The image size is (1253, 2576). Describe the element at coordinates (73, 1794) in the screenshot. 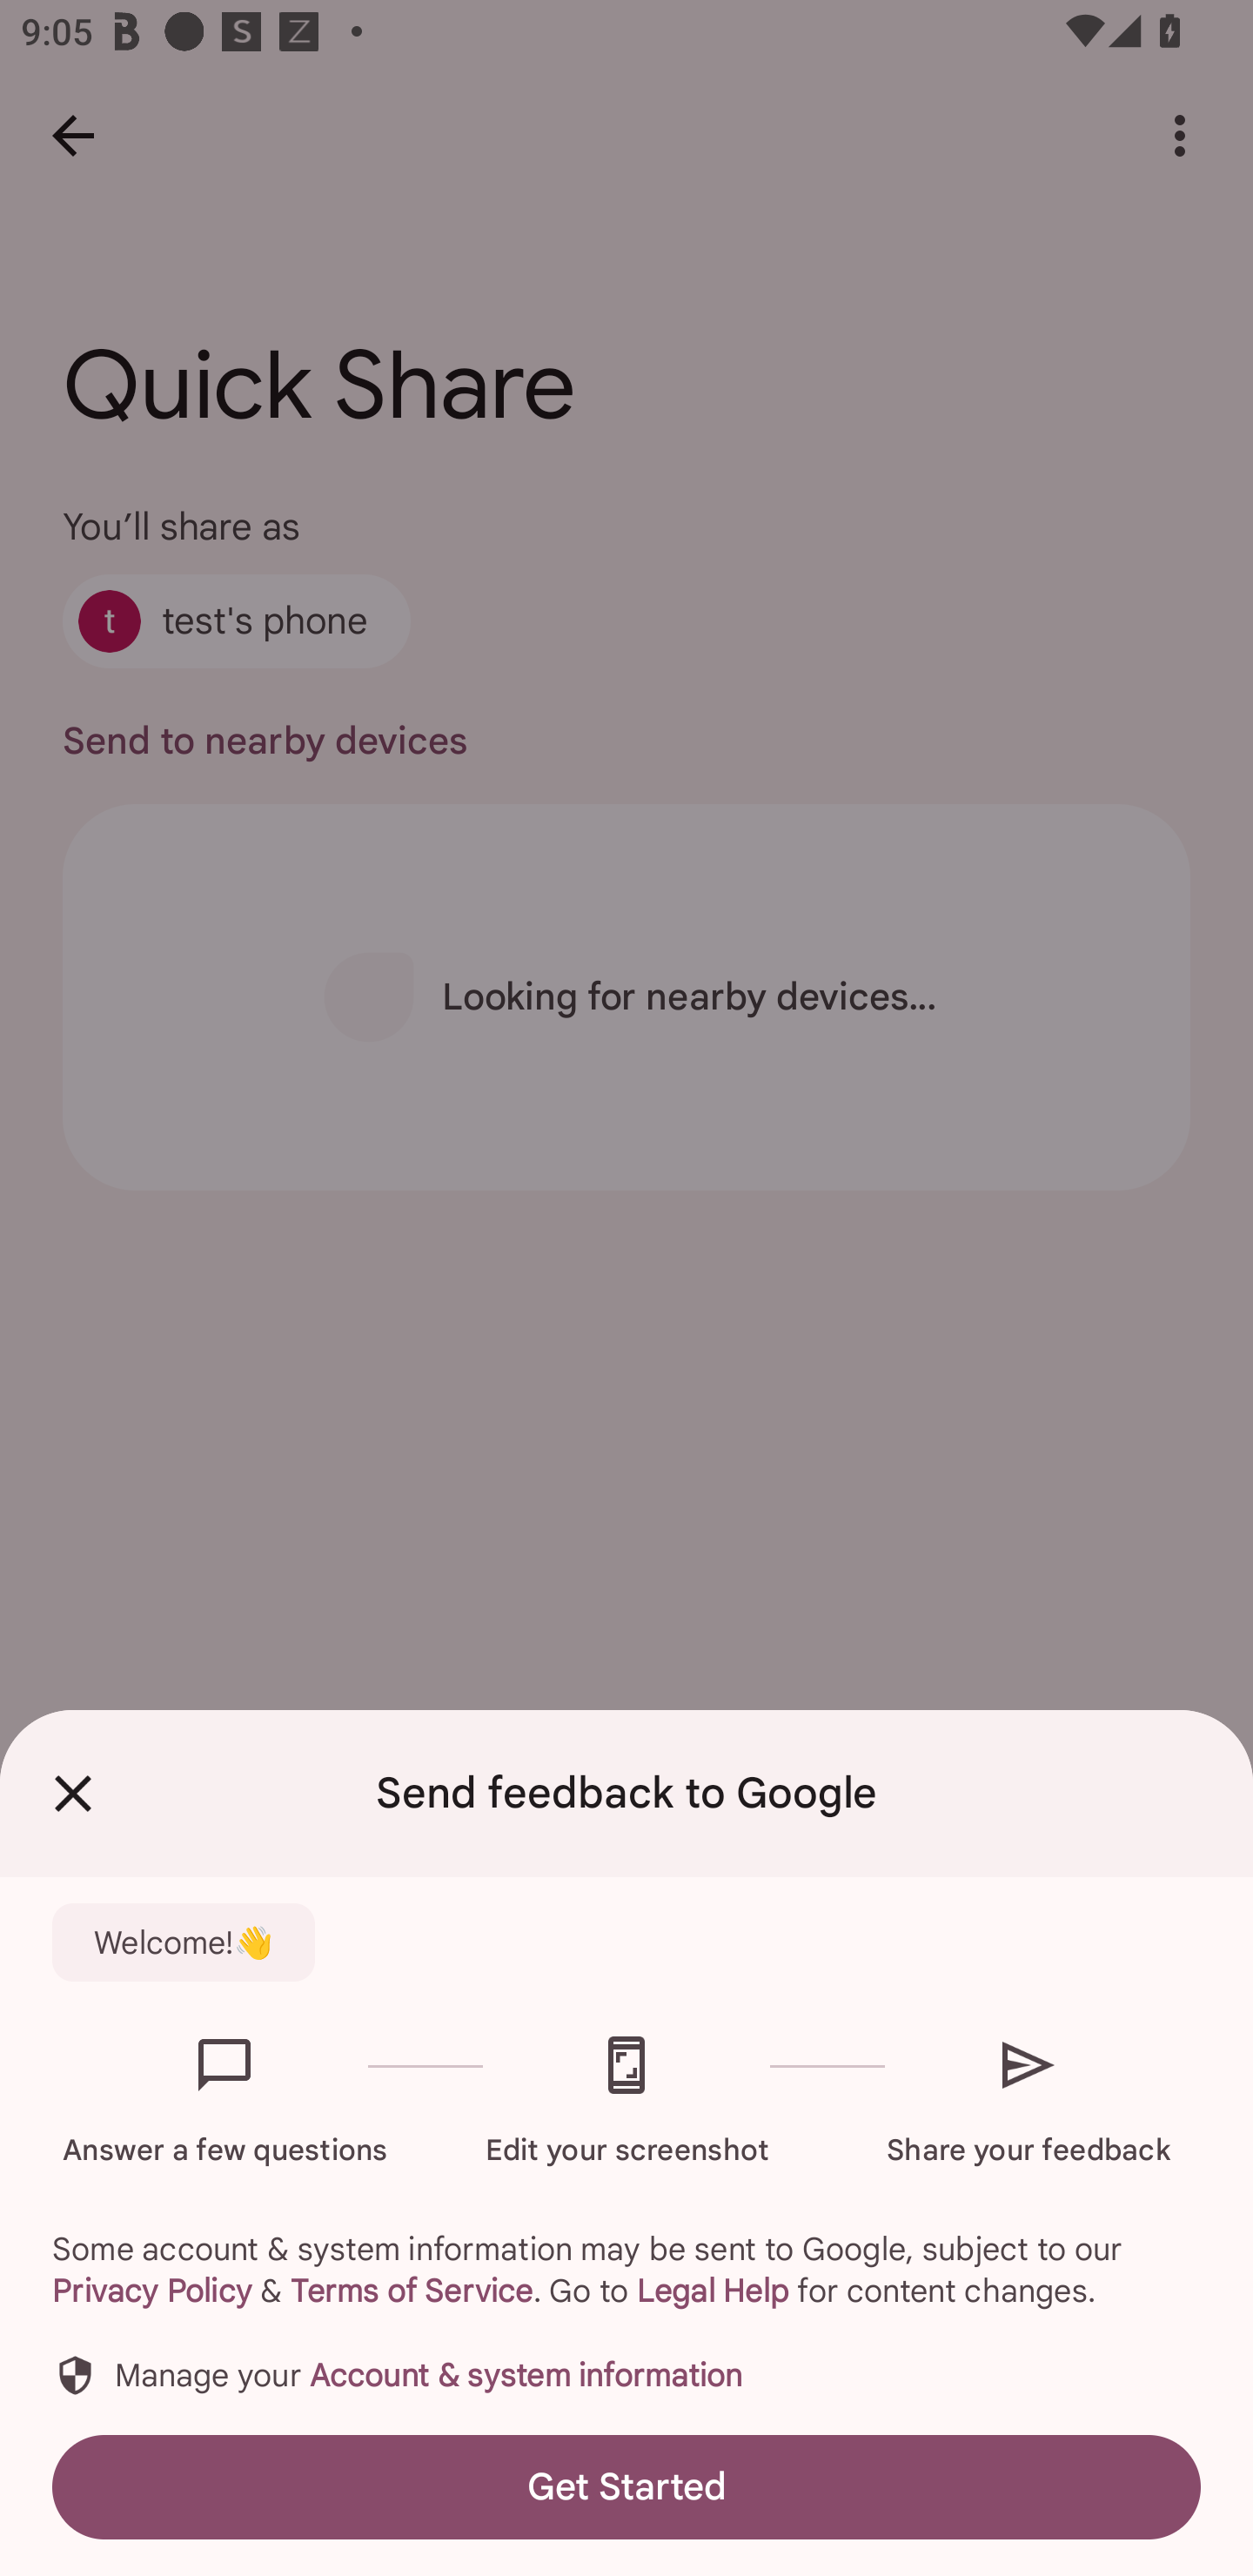

I see `Close Feedback` at that location.